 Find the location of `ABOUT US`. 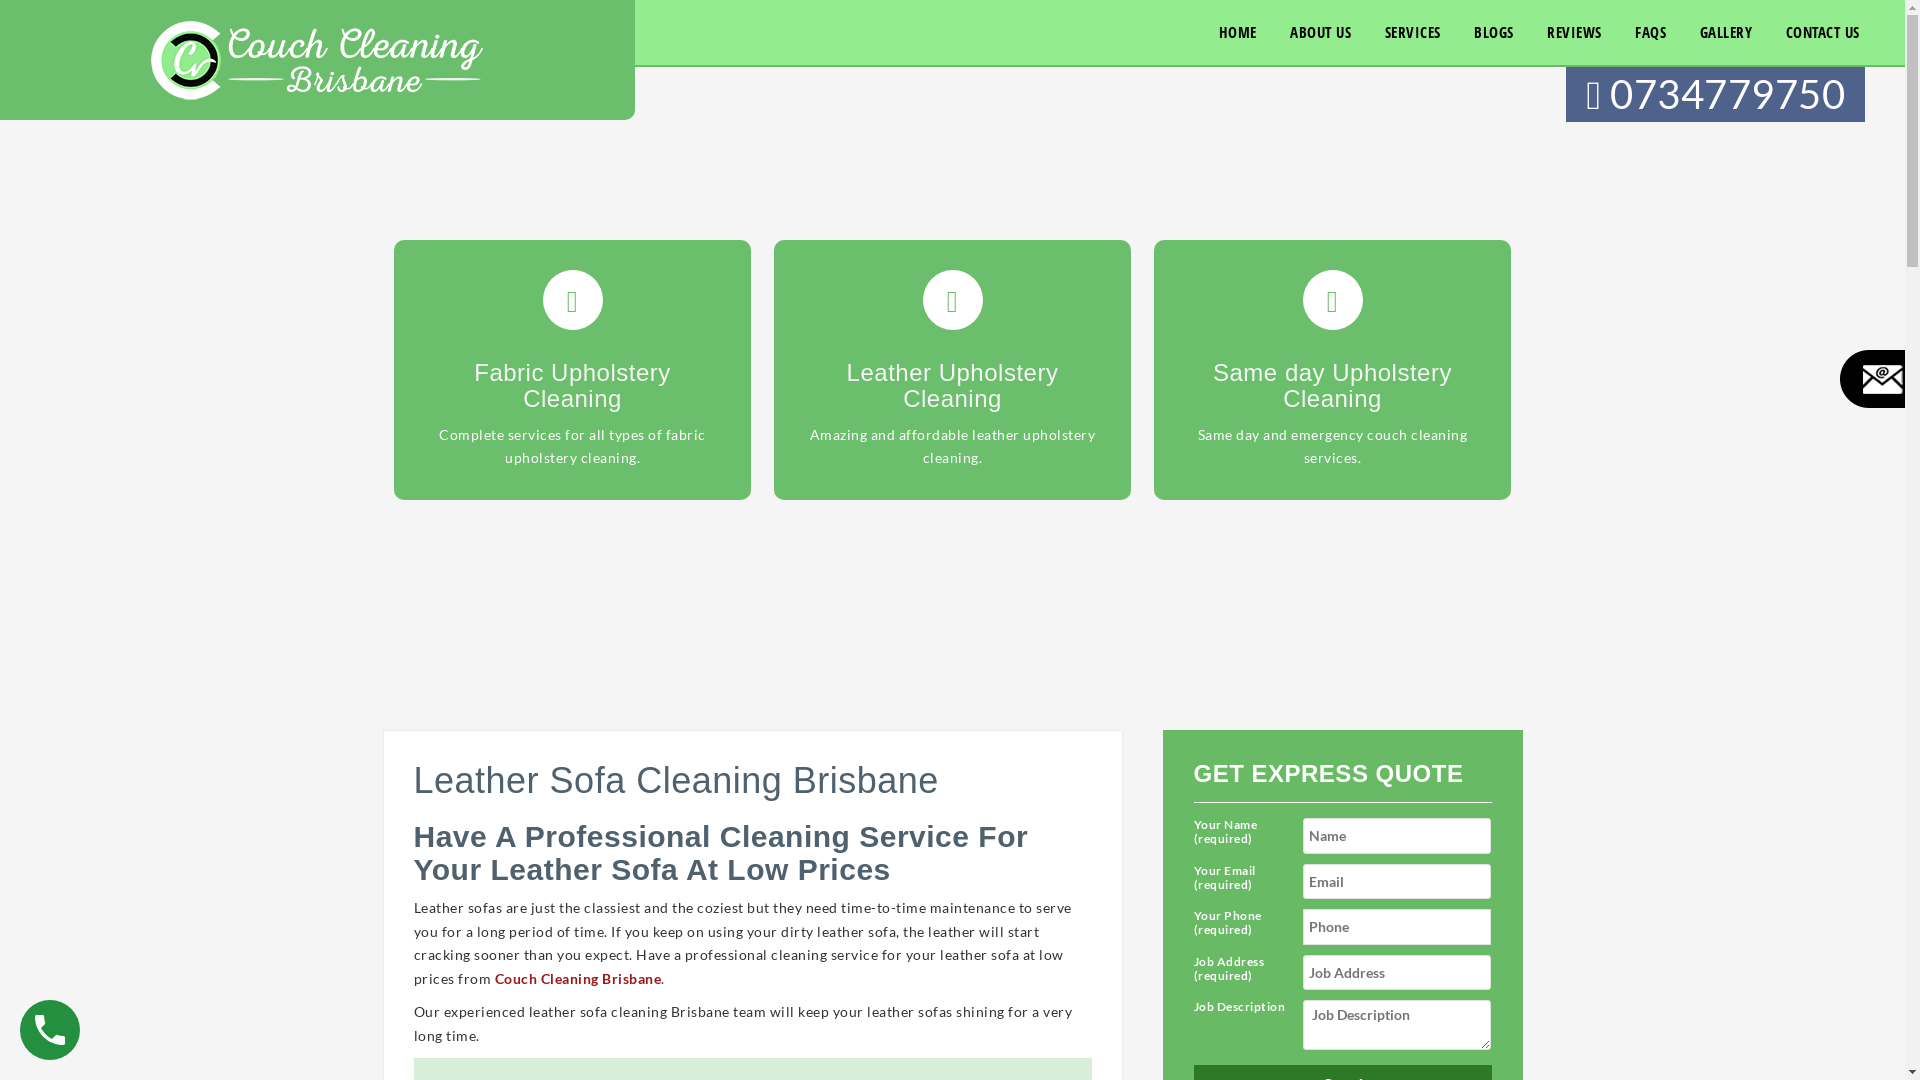

ABOUT US is located at coordinates (1320, 32).